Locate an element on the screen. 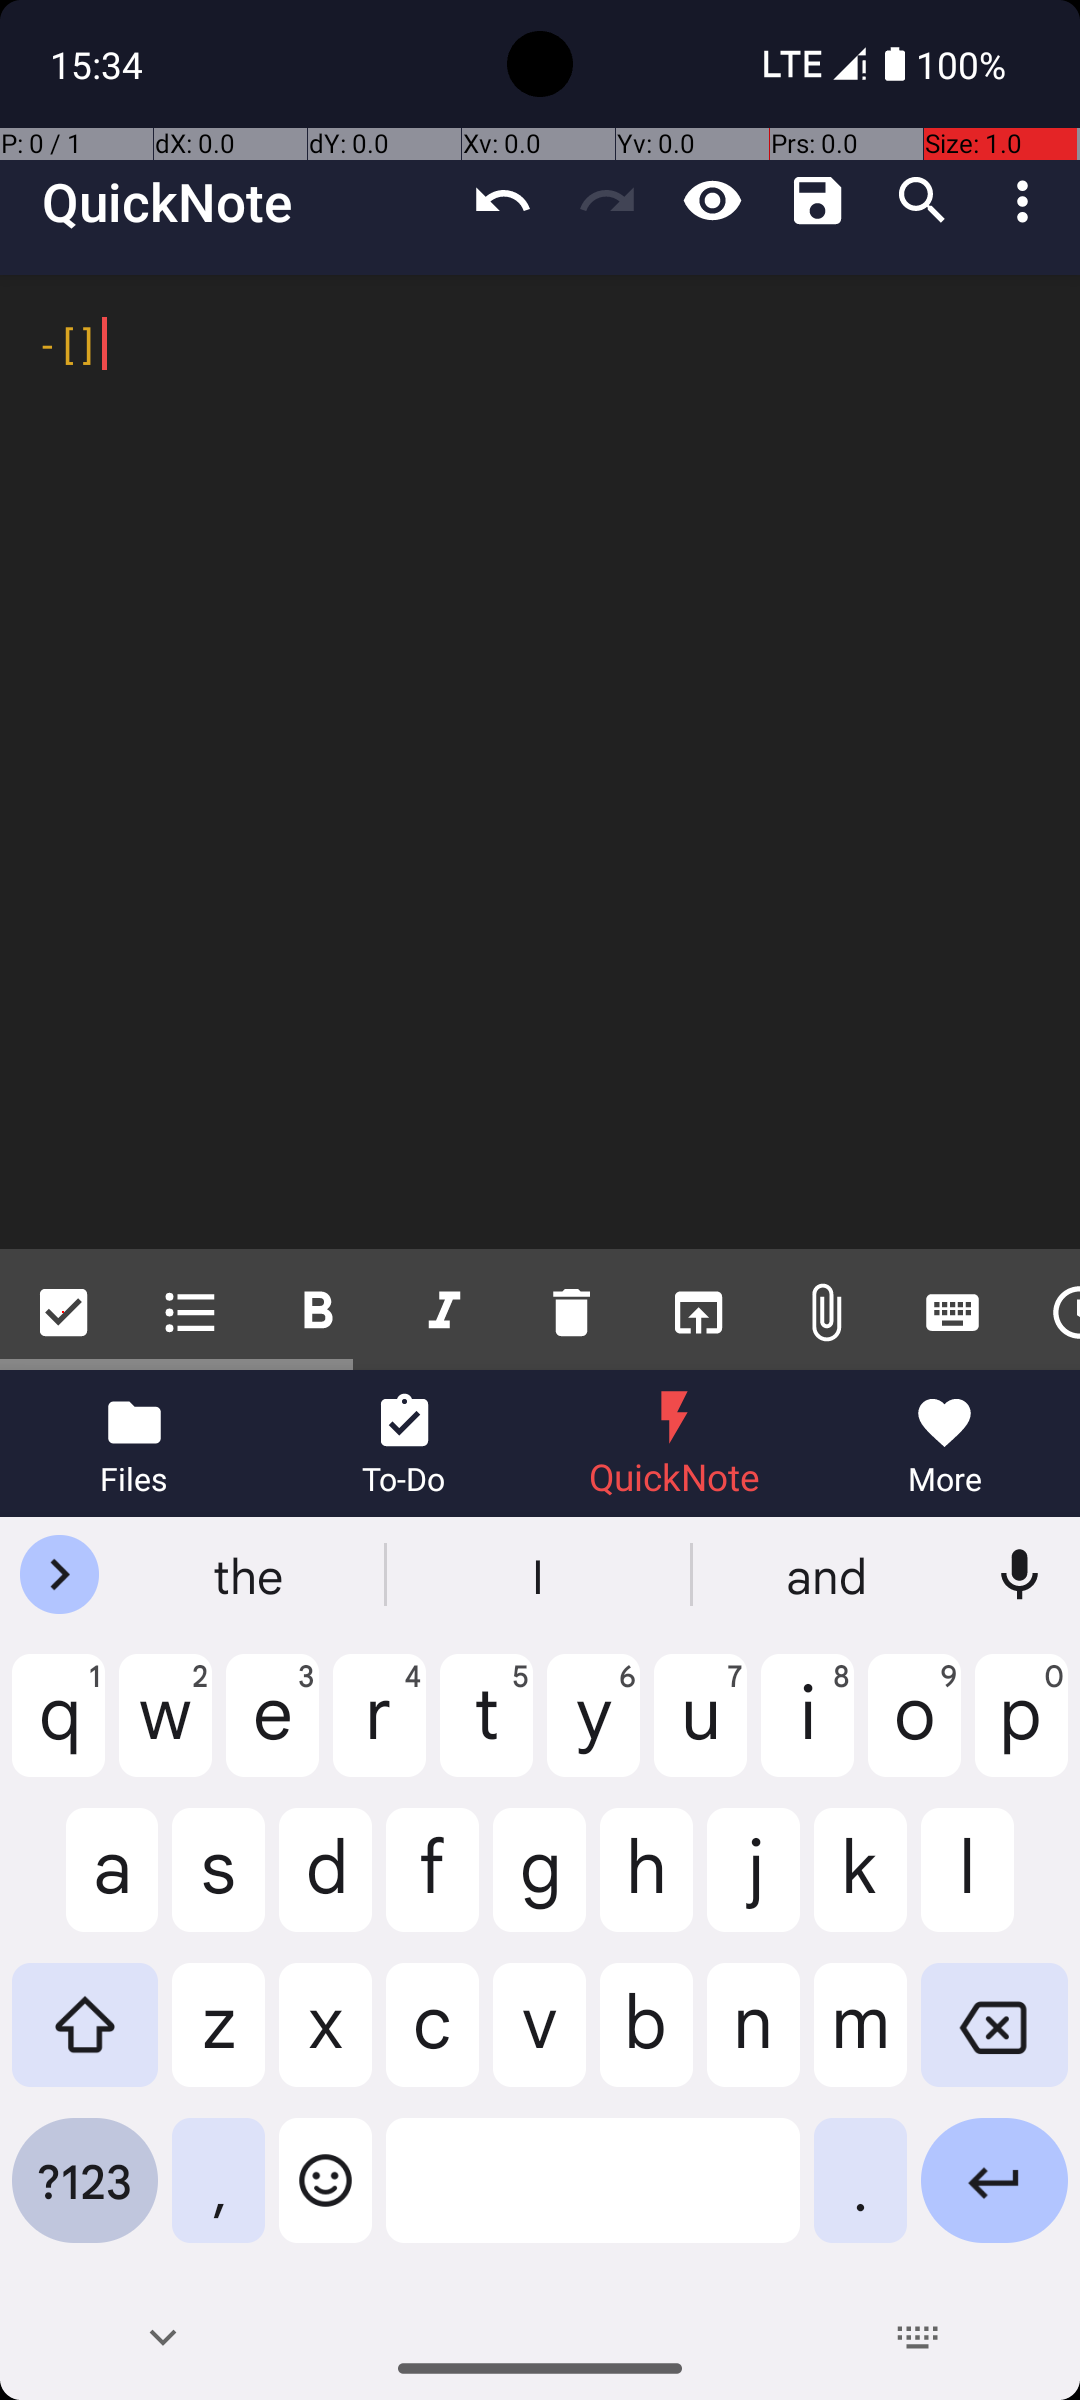  - [ ]  is located at coordinates (540, 762).